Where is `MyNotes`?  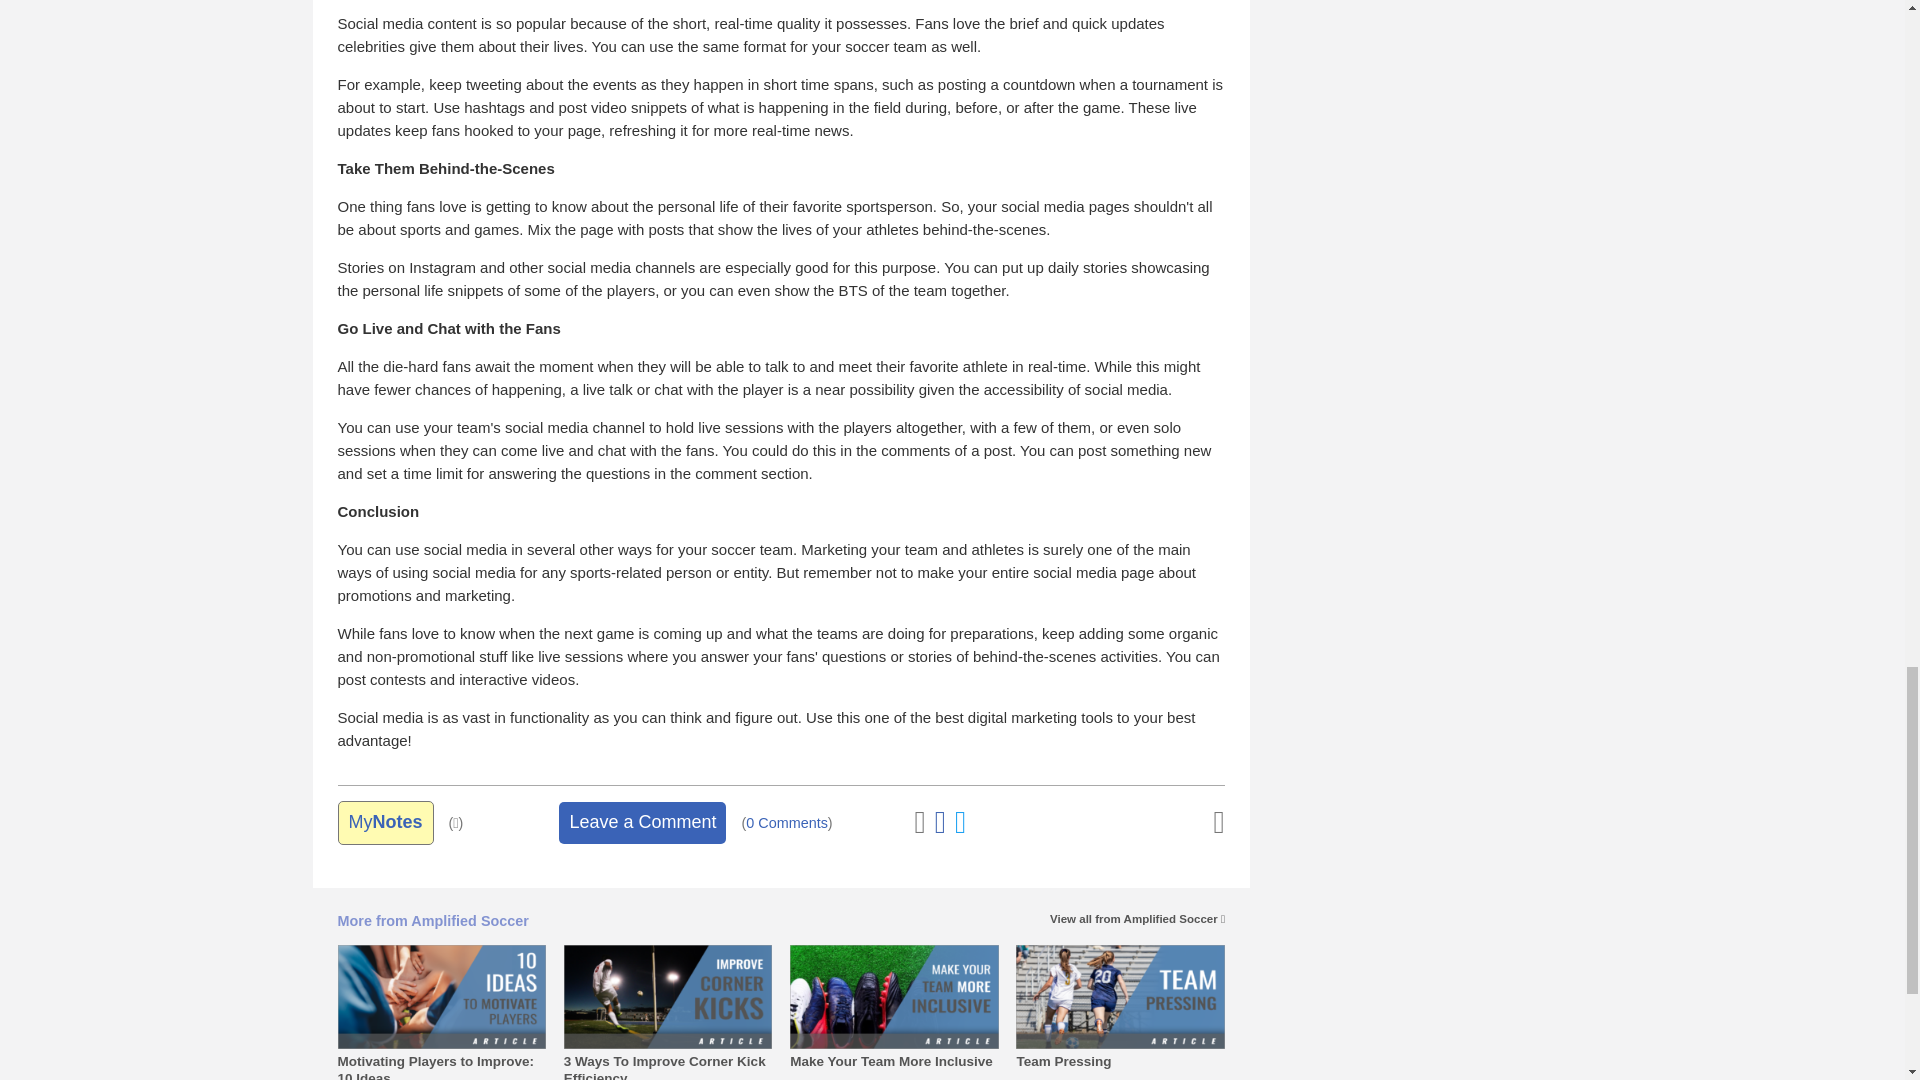 MyNotes is located at coordinates (385, 822).